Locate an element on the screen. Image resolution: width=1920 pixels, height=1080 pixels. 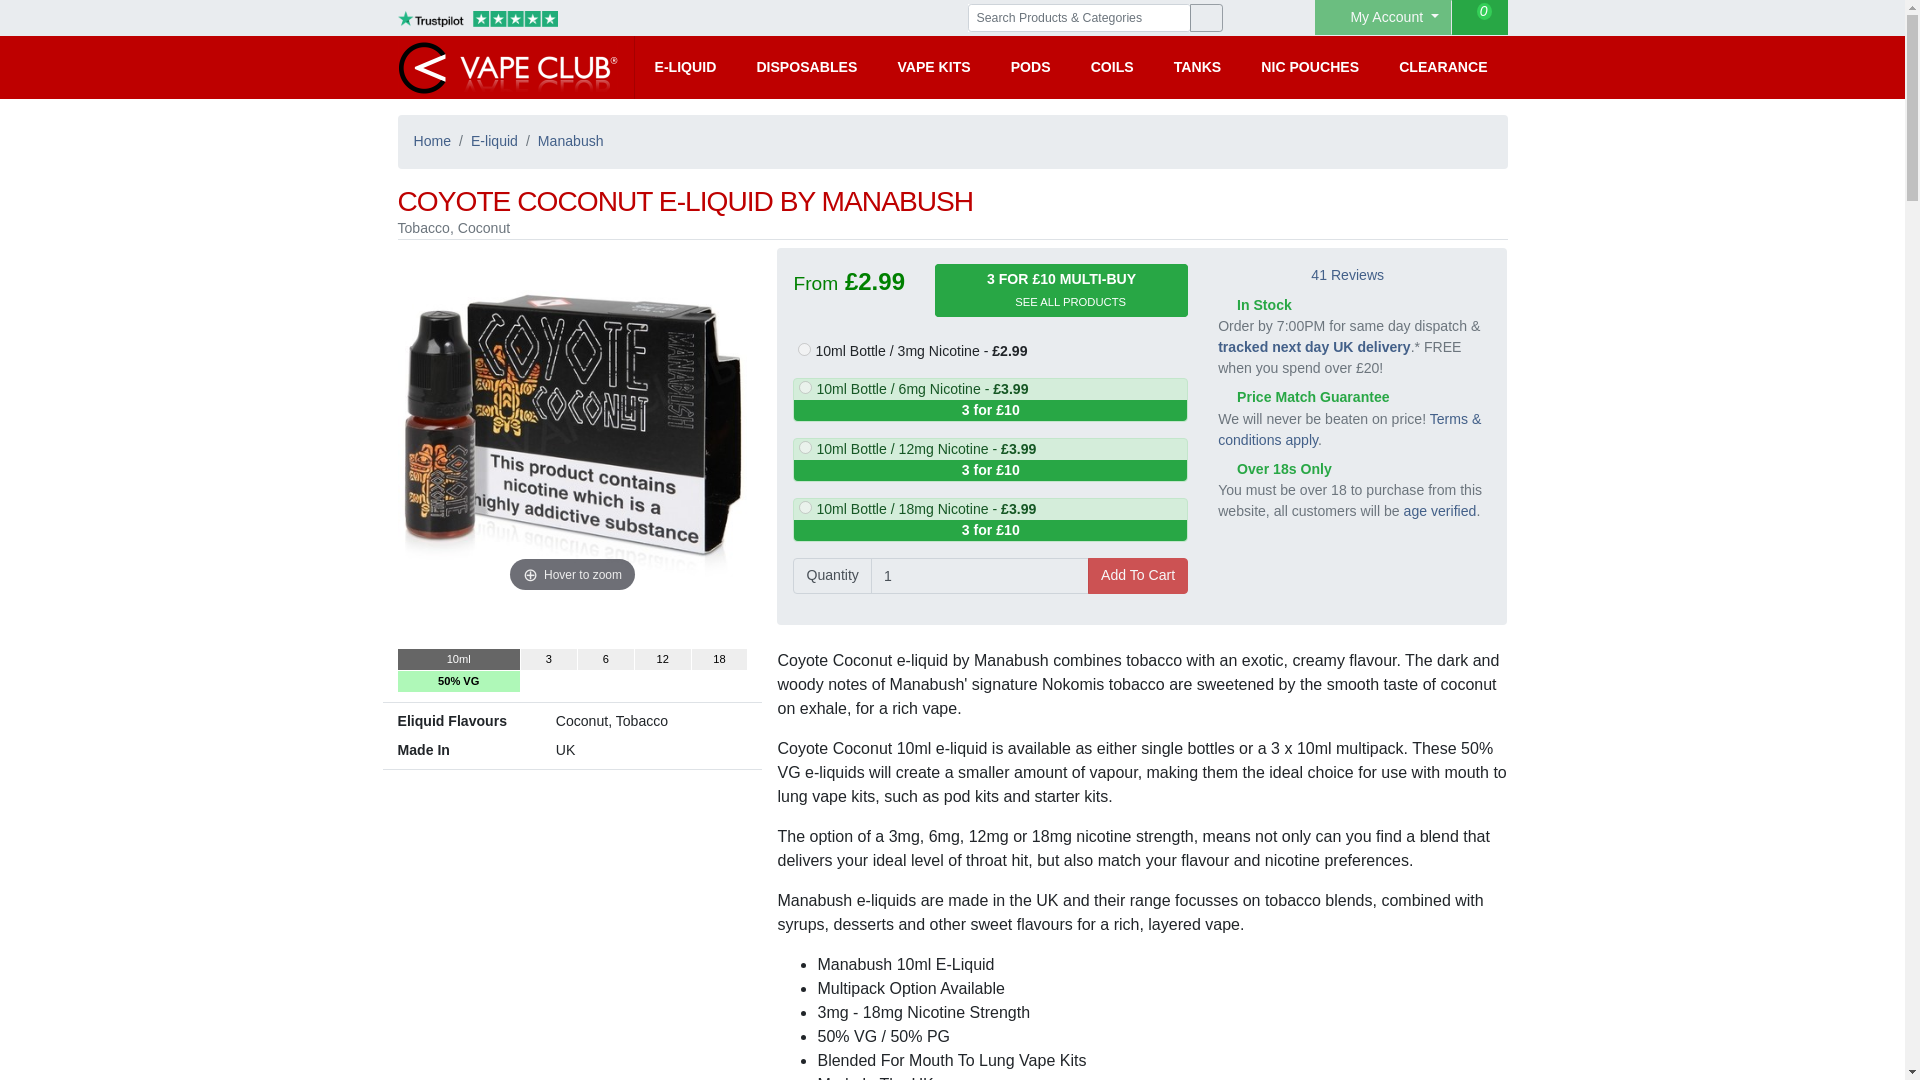
10ml Bottle Size is located at coordinates (458, 659).